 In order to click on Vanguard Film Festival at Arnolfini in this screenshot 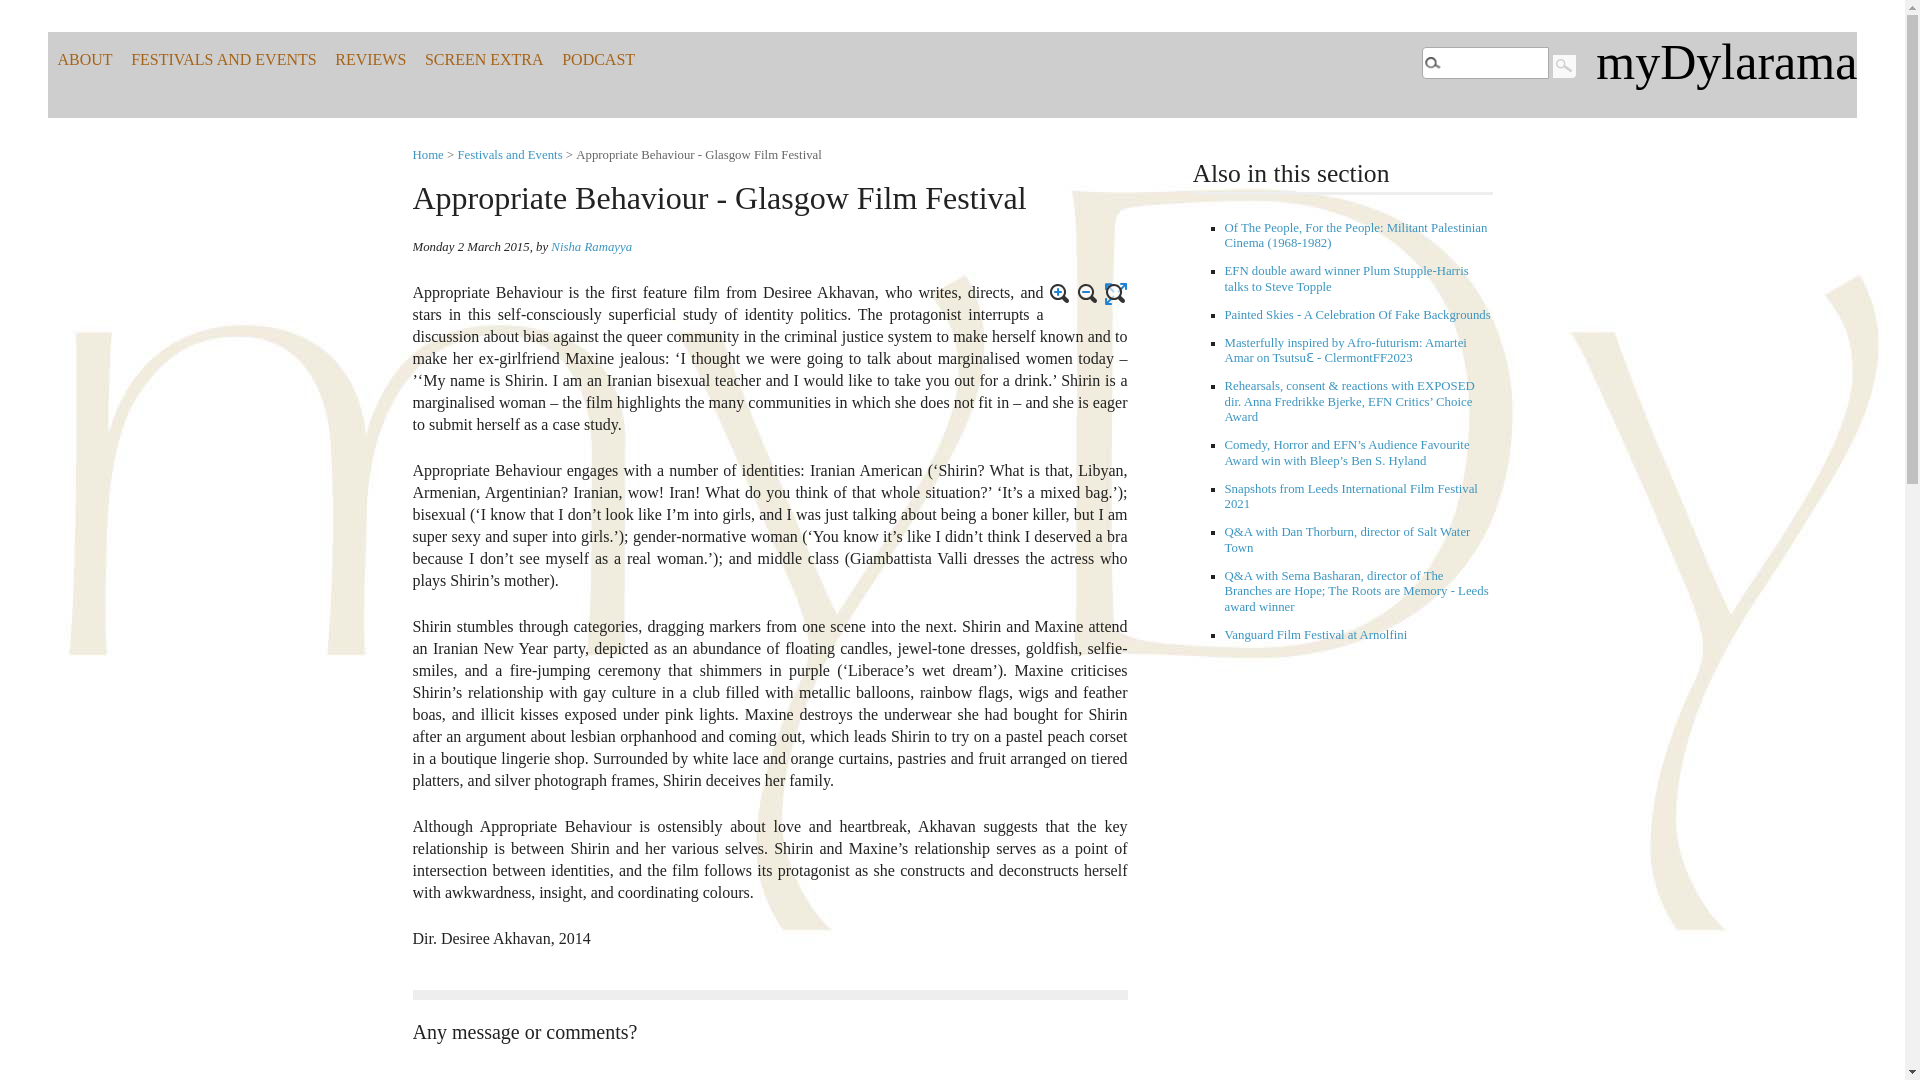, I will do `click(1316, 634)`.